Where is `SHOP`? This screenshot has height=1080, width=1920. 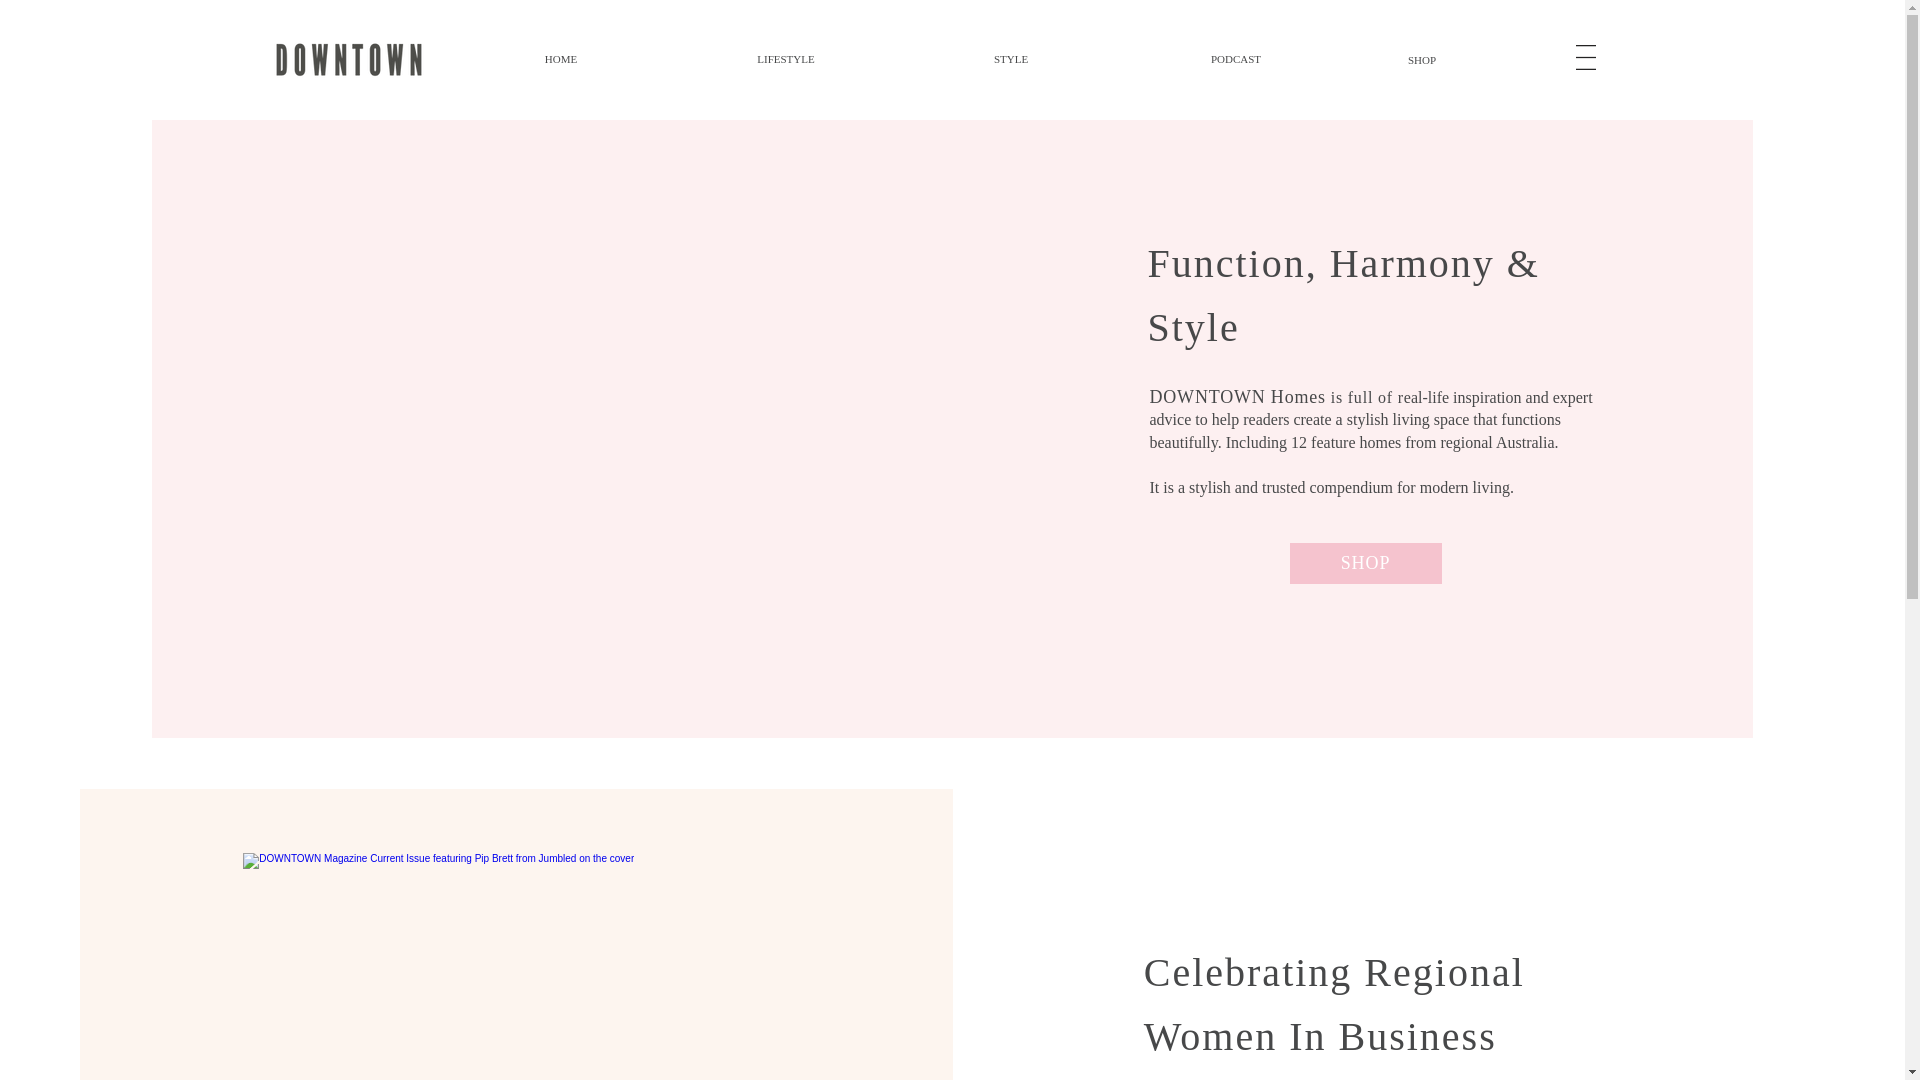 SHOP is located at coordinates (1422, 60).